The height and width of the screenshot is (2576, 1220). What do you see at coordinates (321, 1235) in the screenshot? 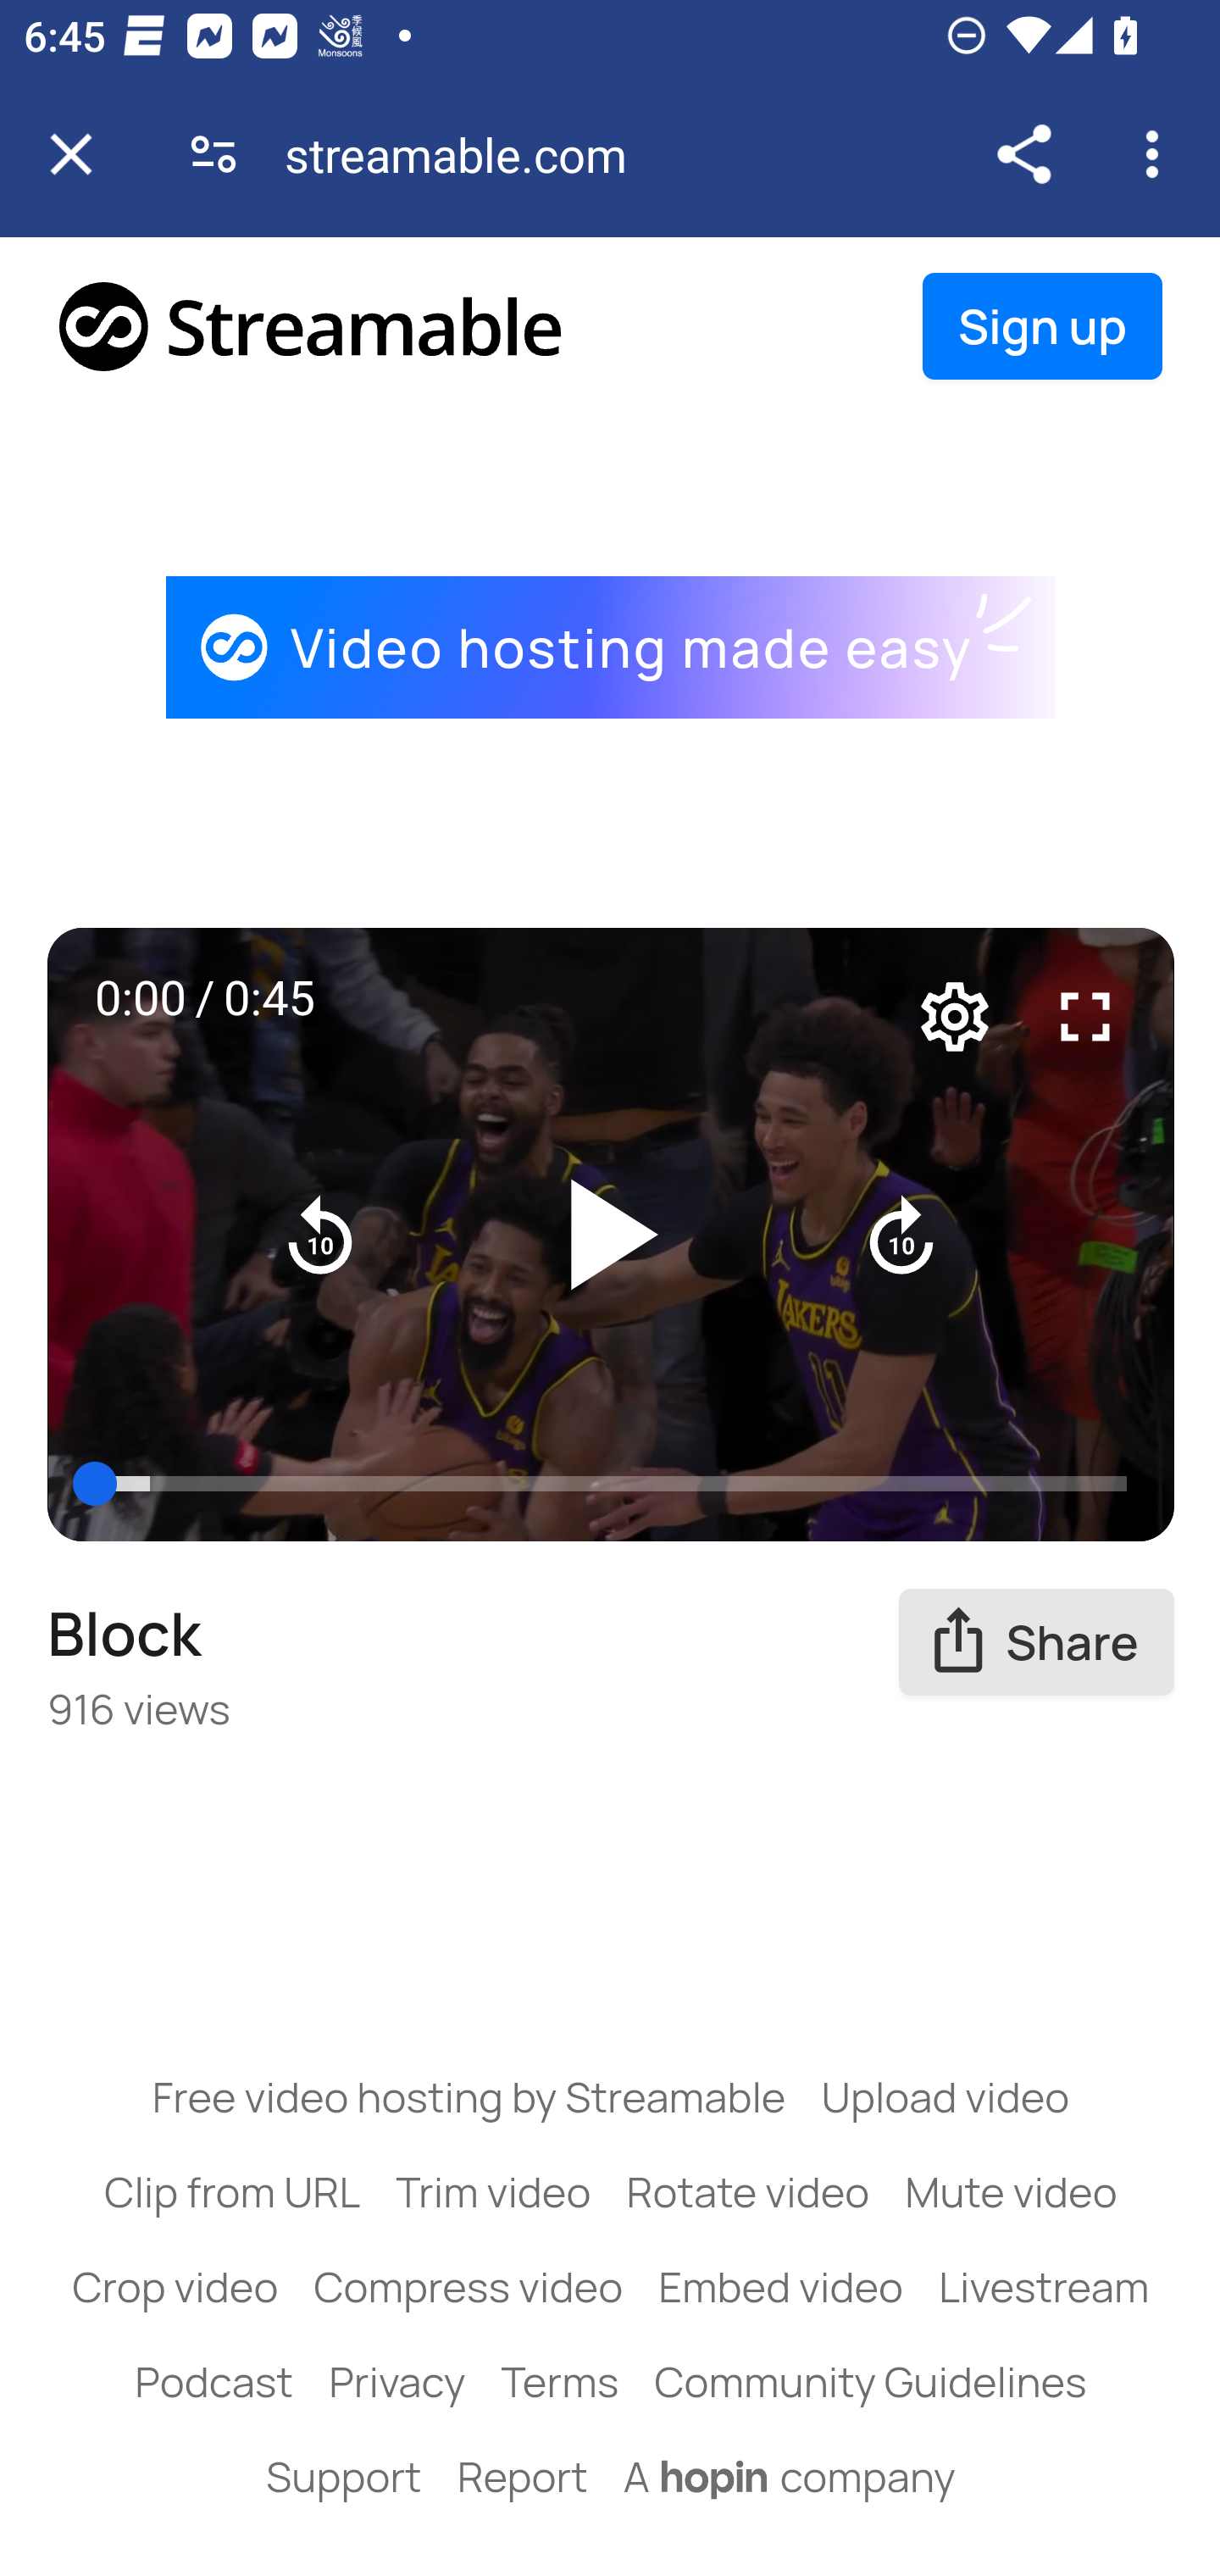
I see `Seek back (j)` at bounding box center [321, 1235].